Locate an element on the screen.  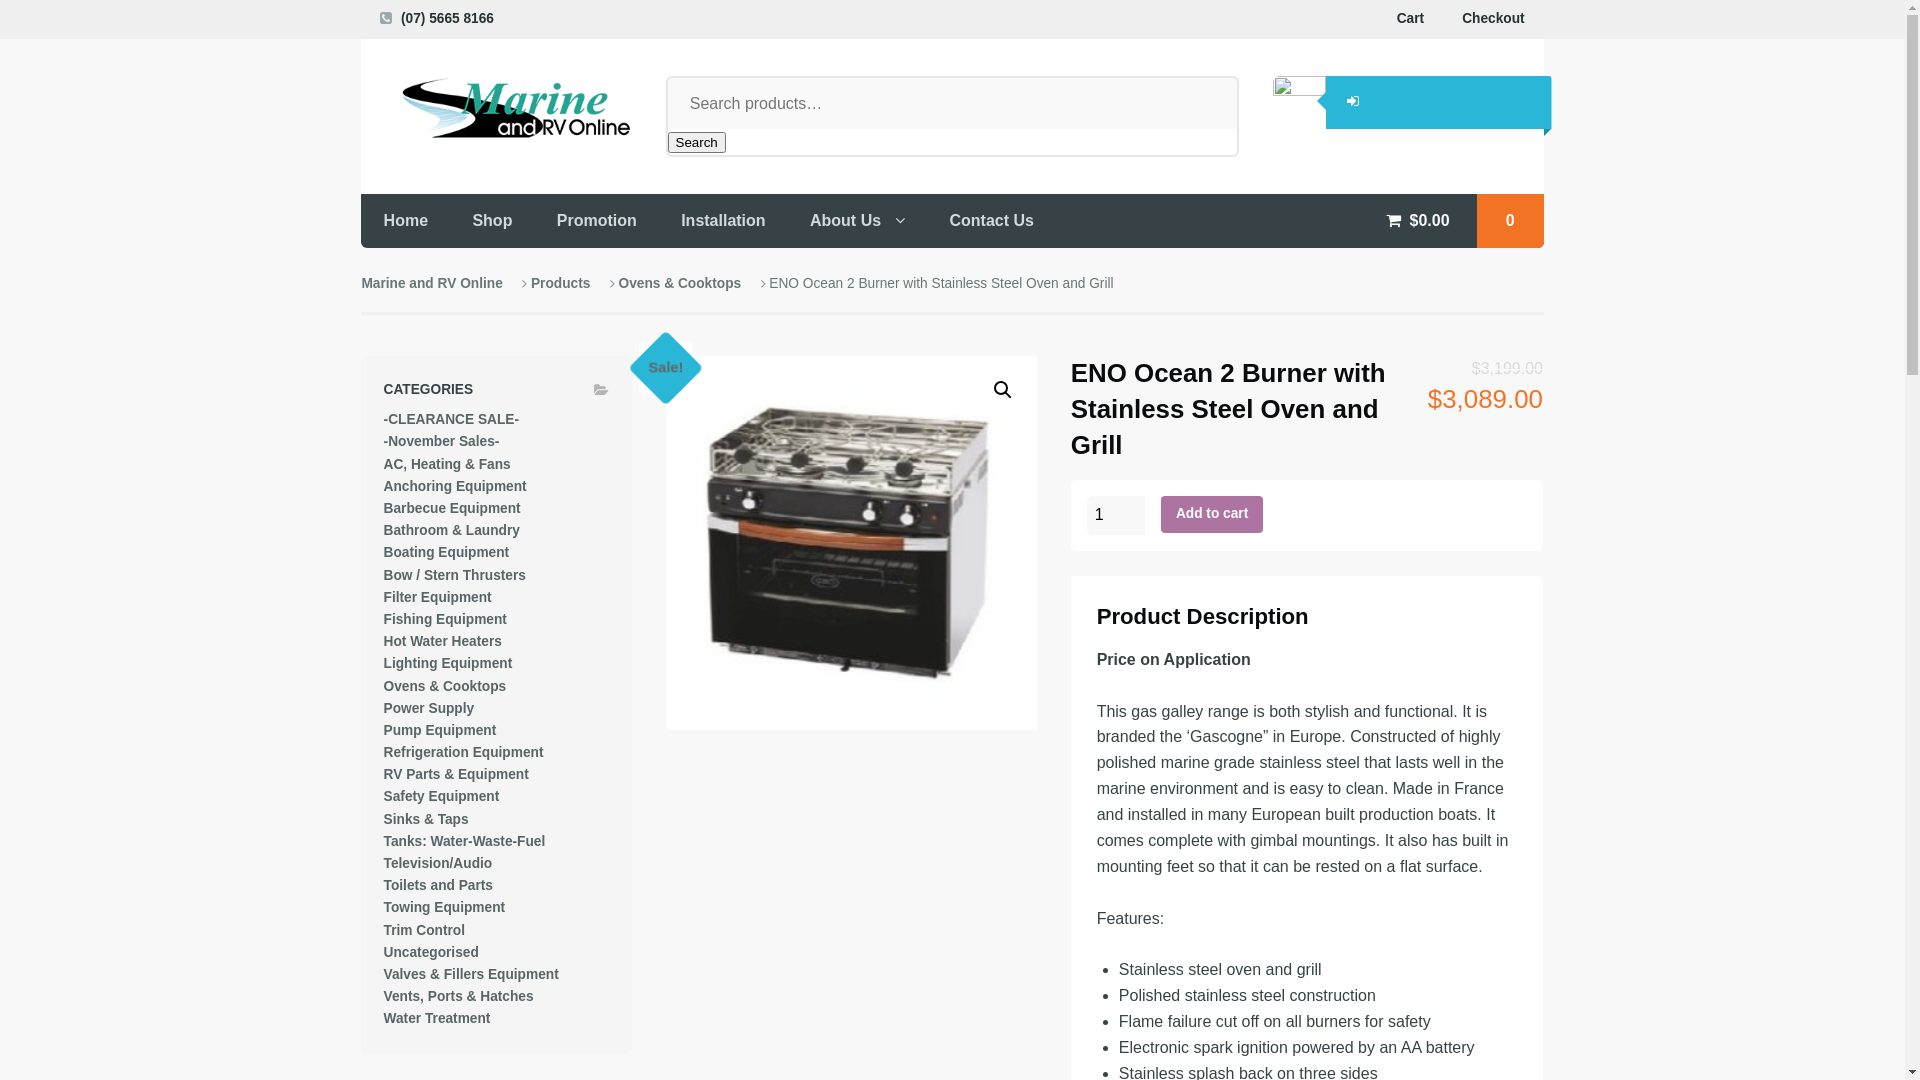
Ovens & Cooktops is located at coordinates (680, 284).